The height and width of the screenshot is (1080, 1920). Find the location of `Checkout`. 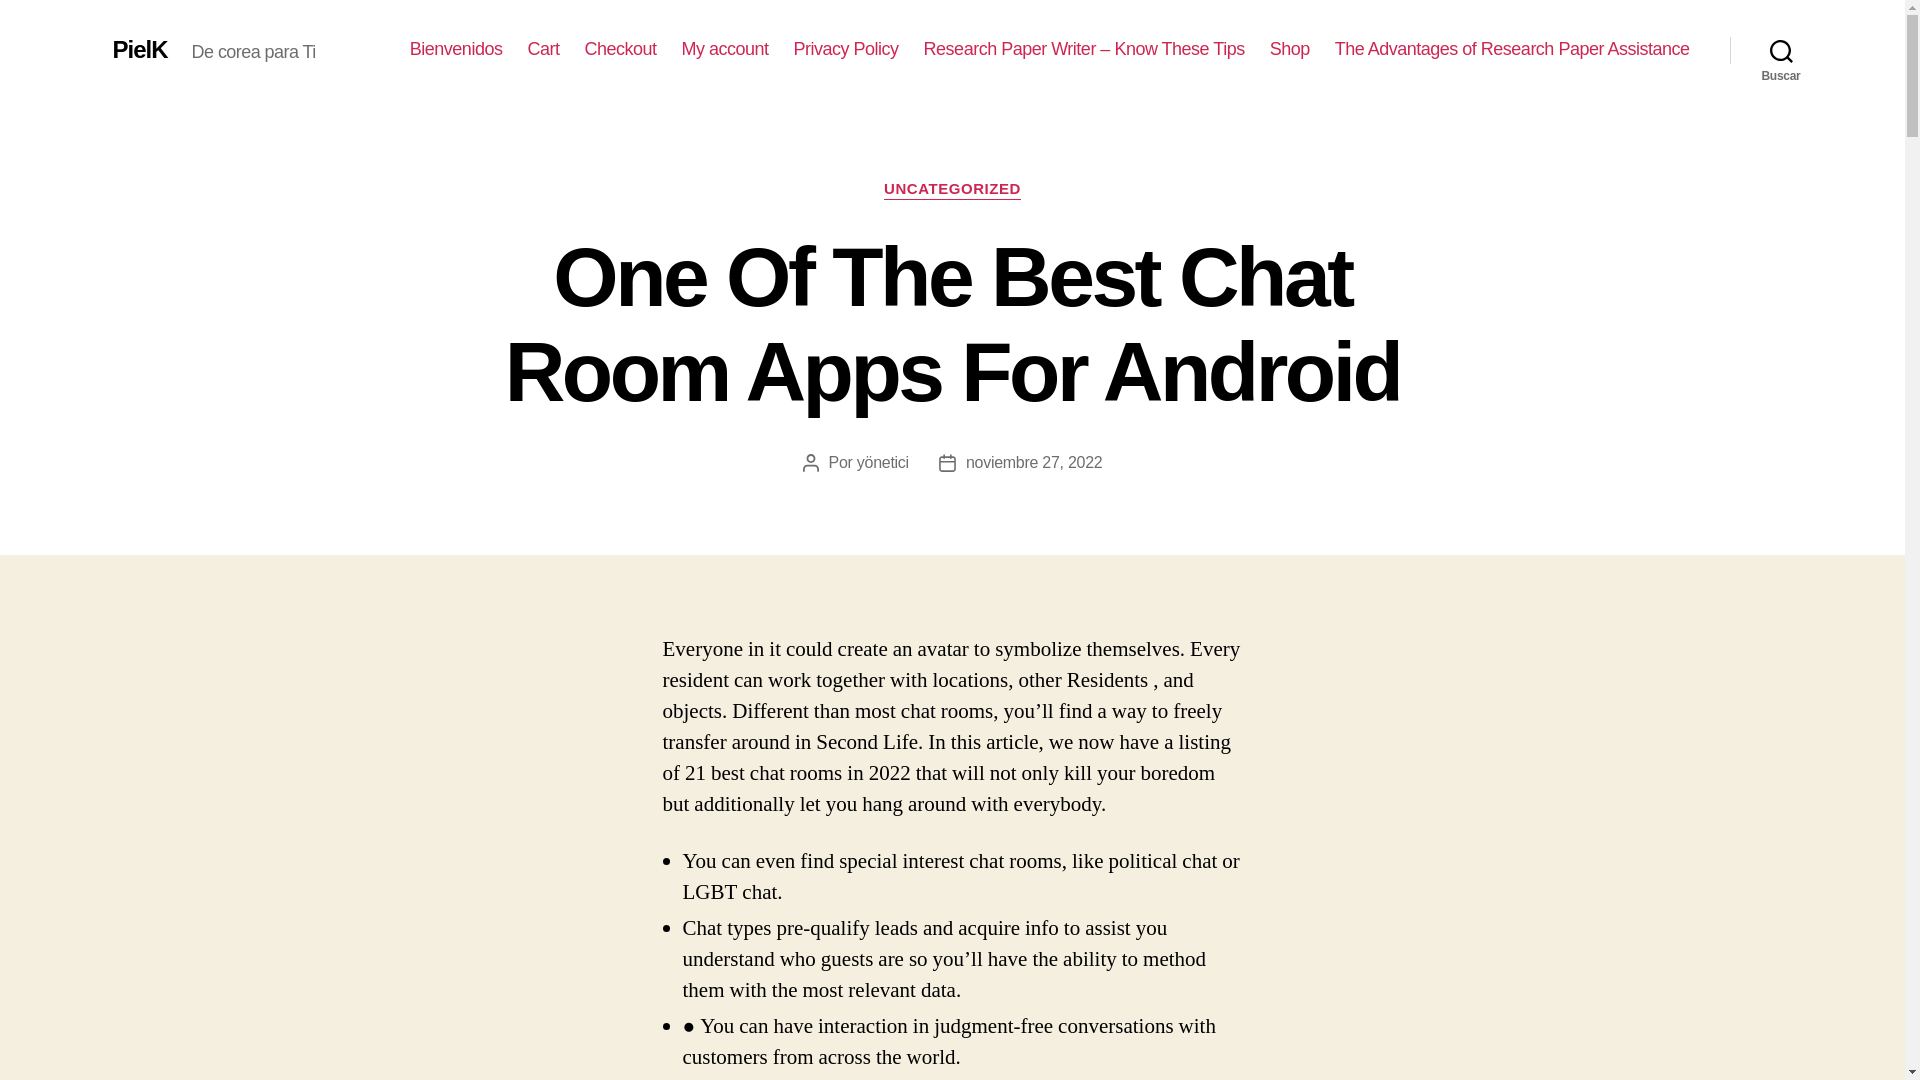

Checkout is located at coordinates (620, 49).